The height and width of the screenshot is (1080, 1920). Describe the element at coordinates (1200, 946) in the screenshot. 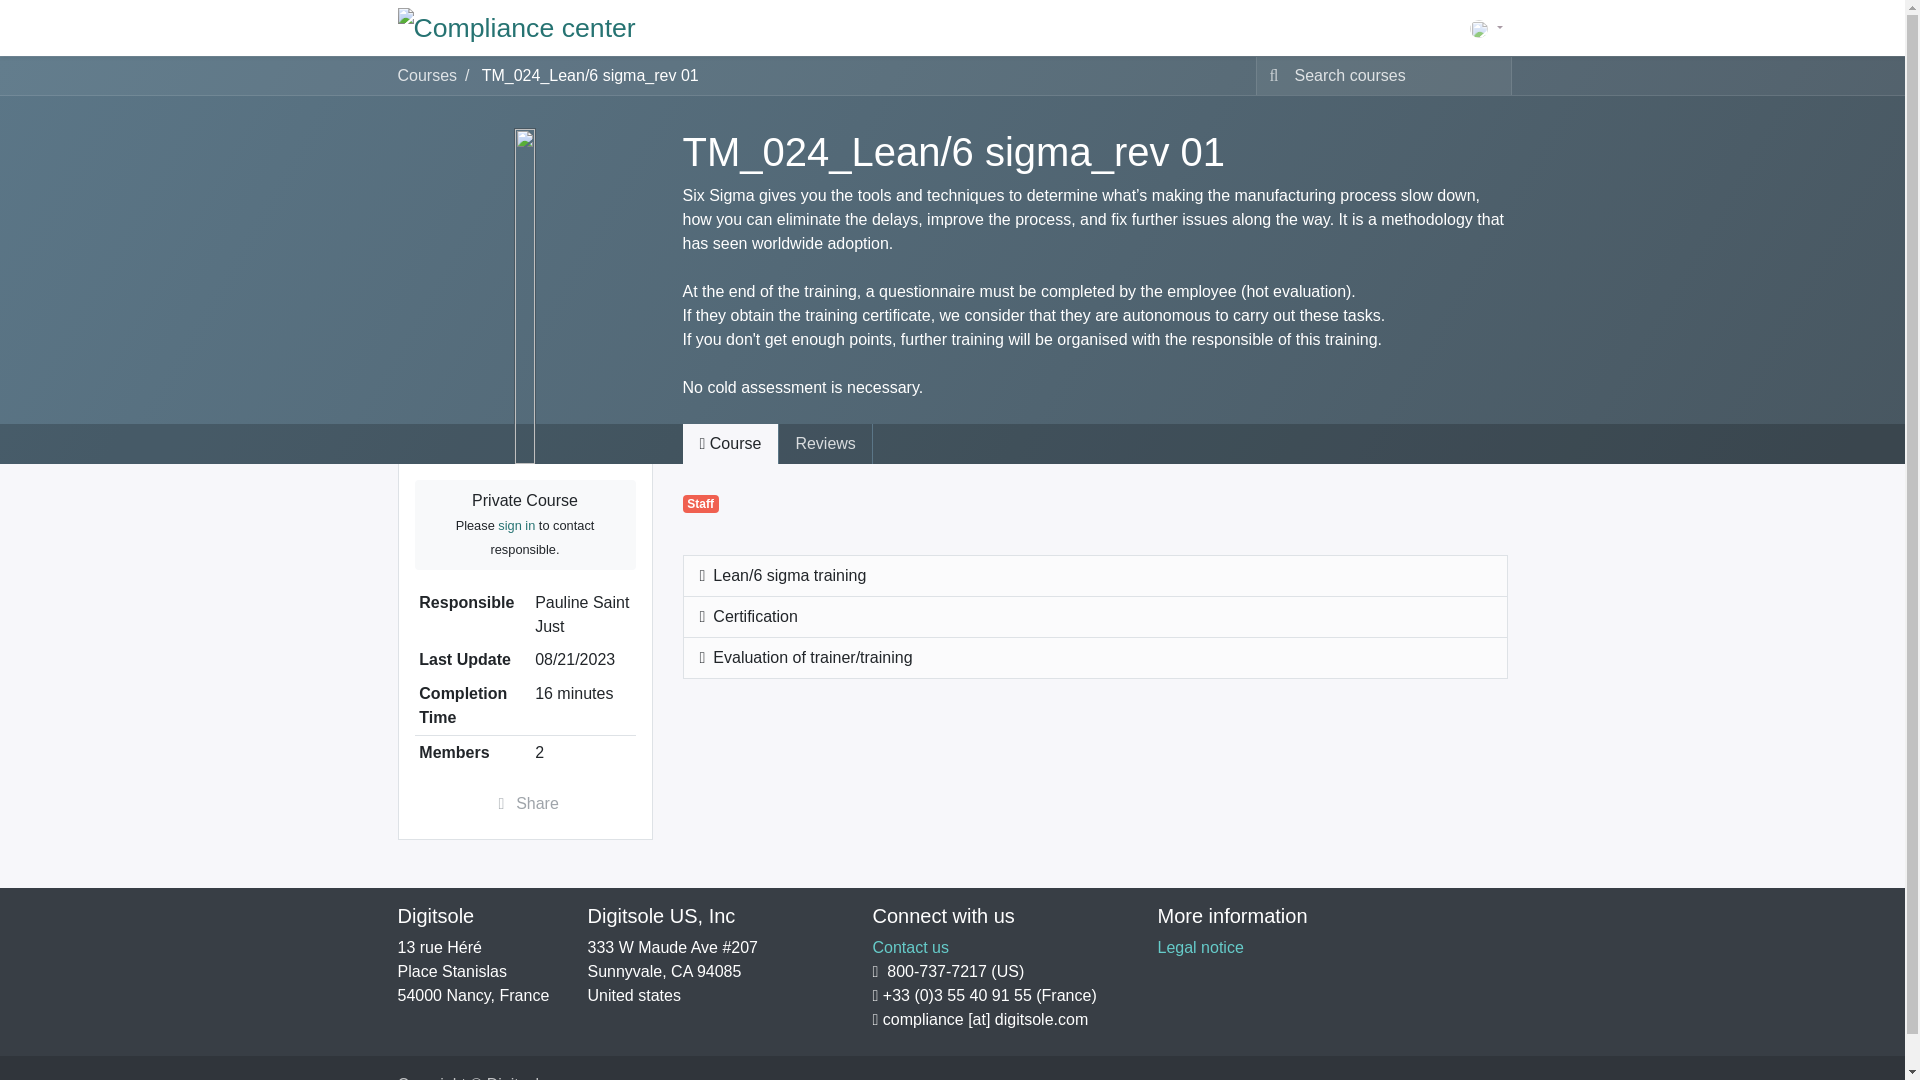

I see `Legal notice` at that location.